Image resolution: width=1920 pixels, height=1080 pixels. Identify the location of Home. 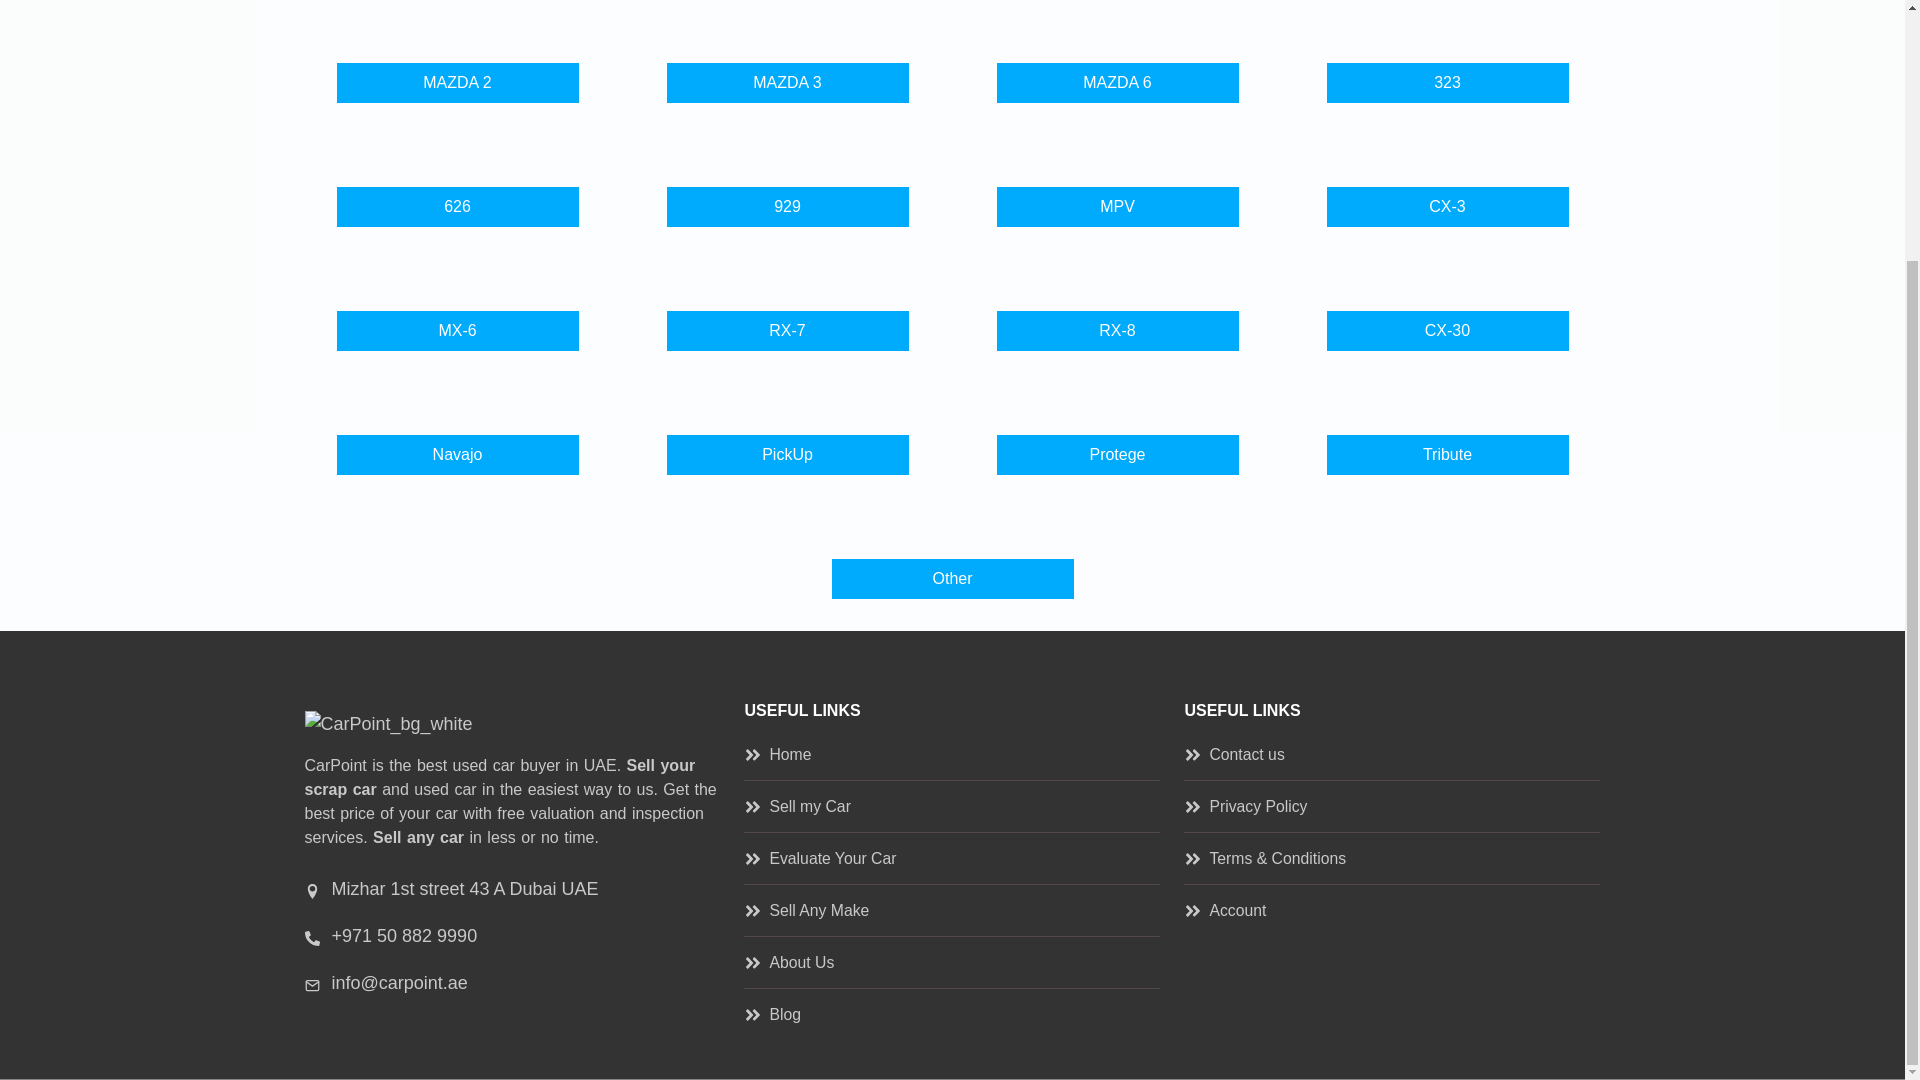
(777, 754).